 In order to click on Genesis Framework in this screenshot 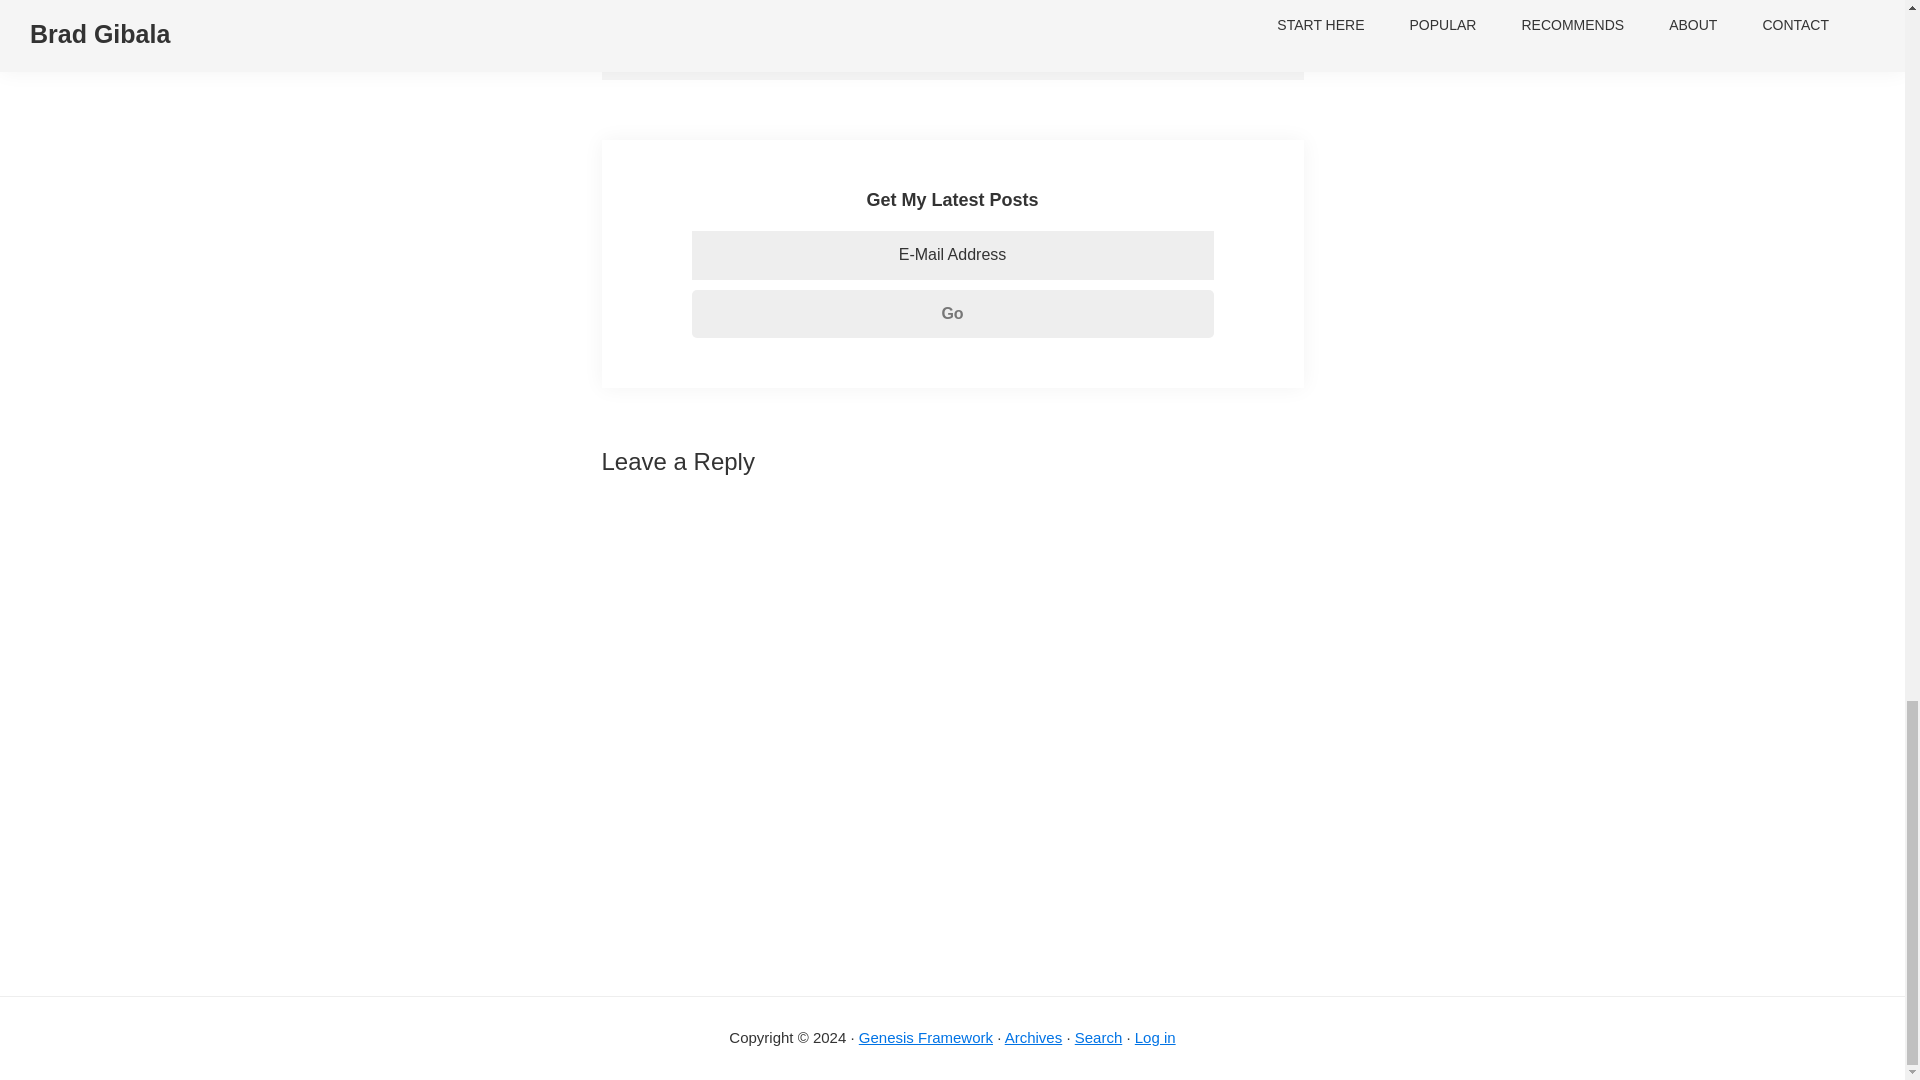, I will do `click(925, 1038)`.